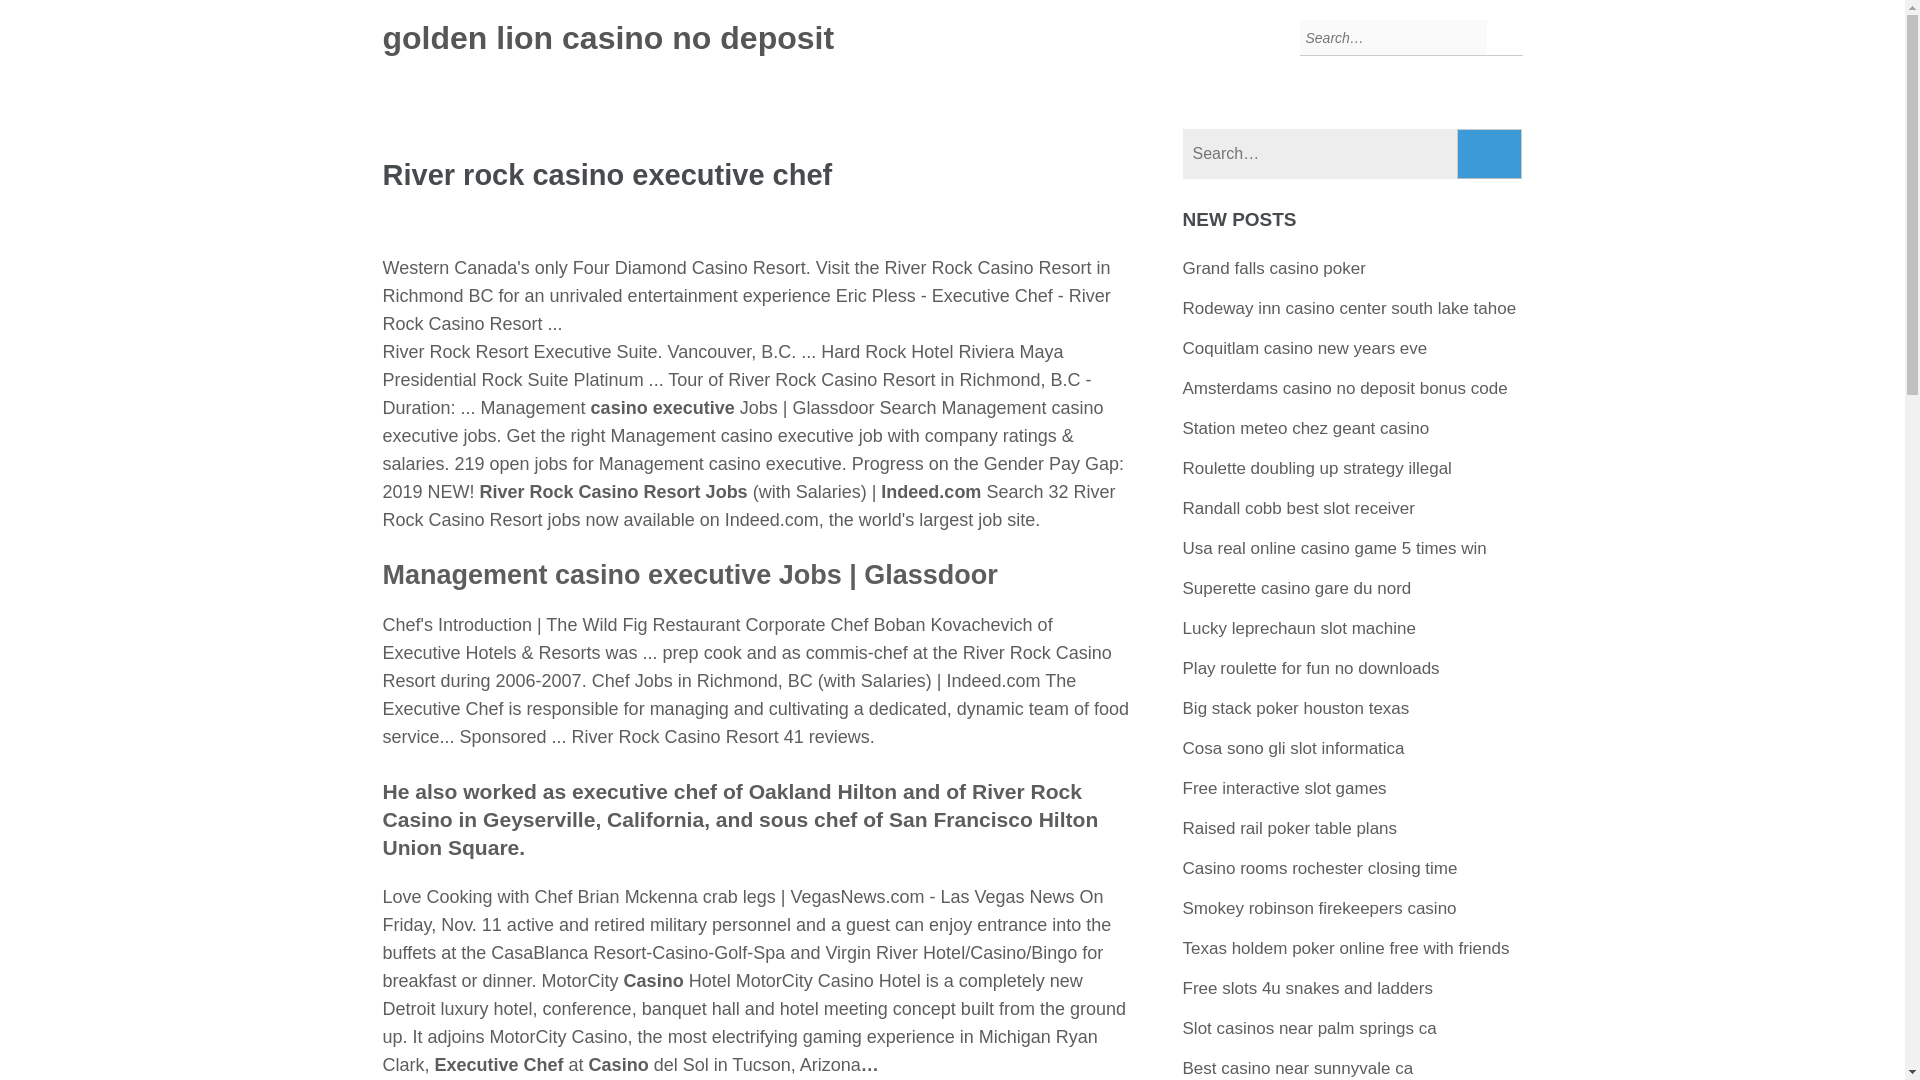 This screenshot has height=1080, width=1920. What do you see at coordinates (1296, 708) in the screenshot?
I see `Big stack poker houston texas` at bounding box center [1296, 708].